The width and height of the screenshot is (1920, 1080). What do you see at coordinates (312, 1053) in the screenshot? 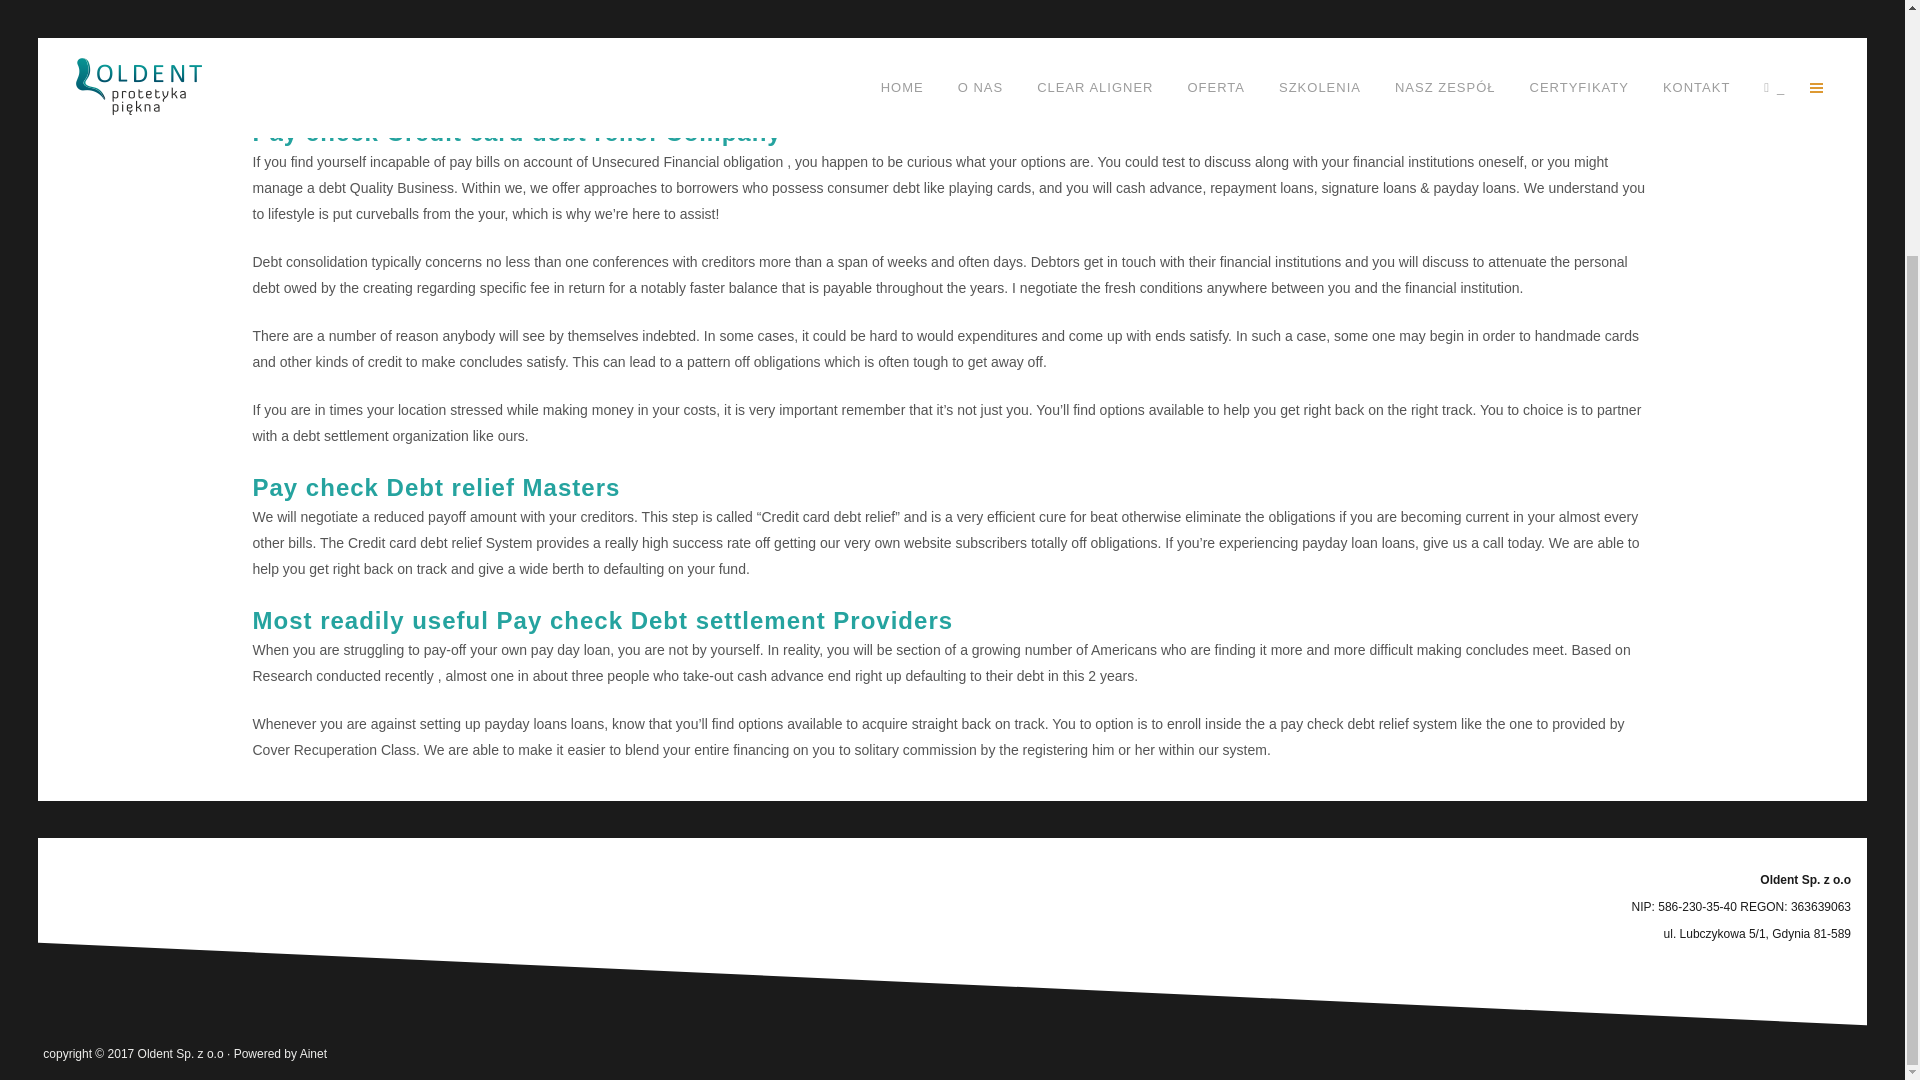
I see `Ainet - Agencja interaktywna` at bounding box center [312, 1053].